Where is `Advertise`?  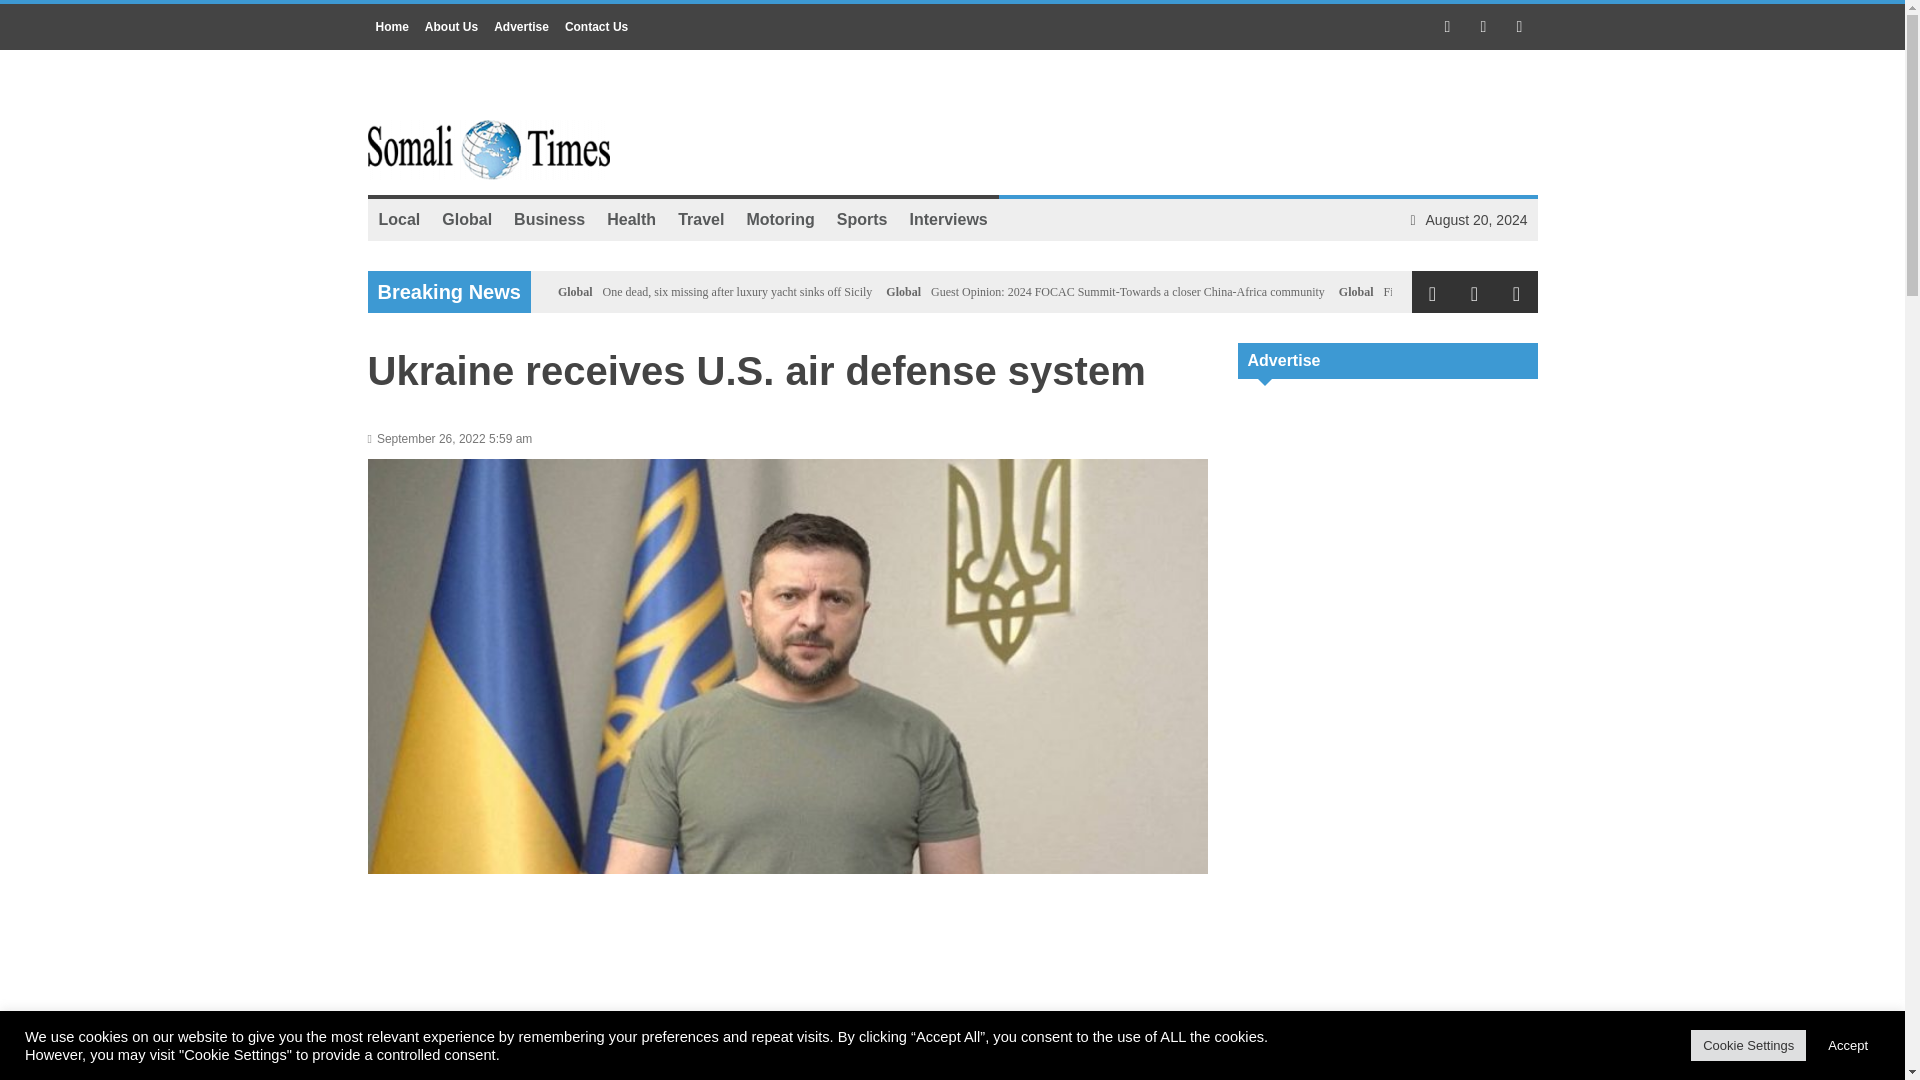
Advertise is located at coordinates (520, 26).